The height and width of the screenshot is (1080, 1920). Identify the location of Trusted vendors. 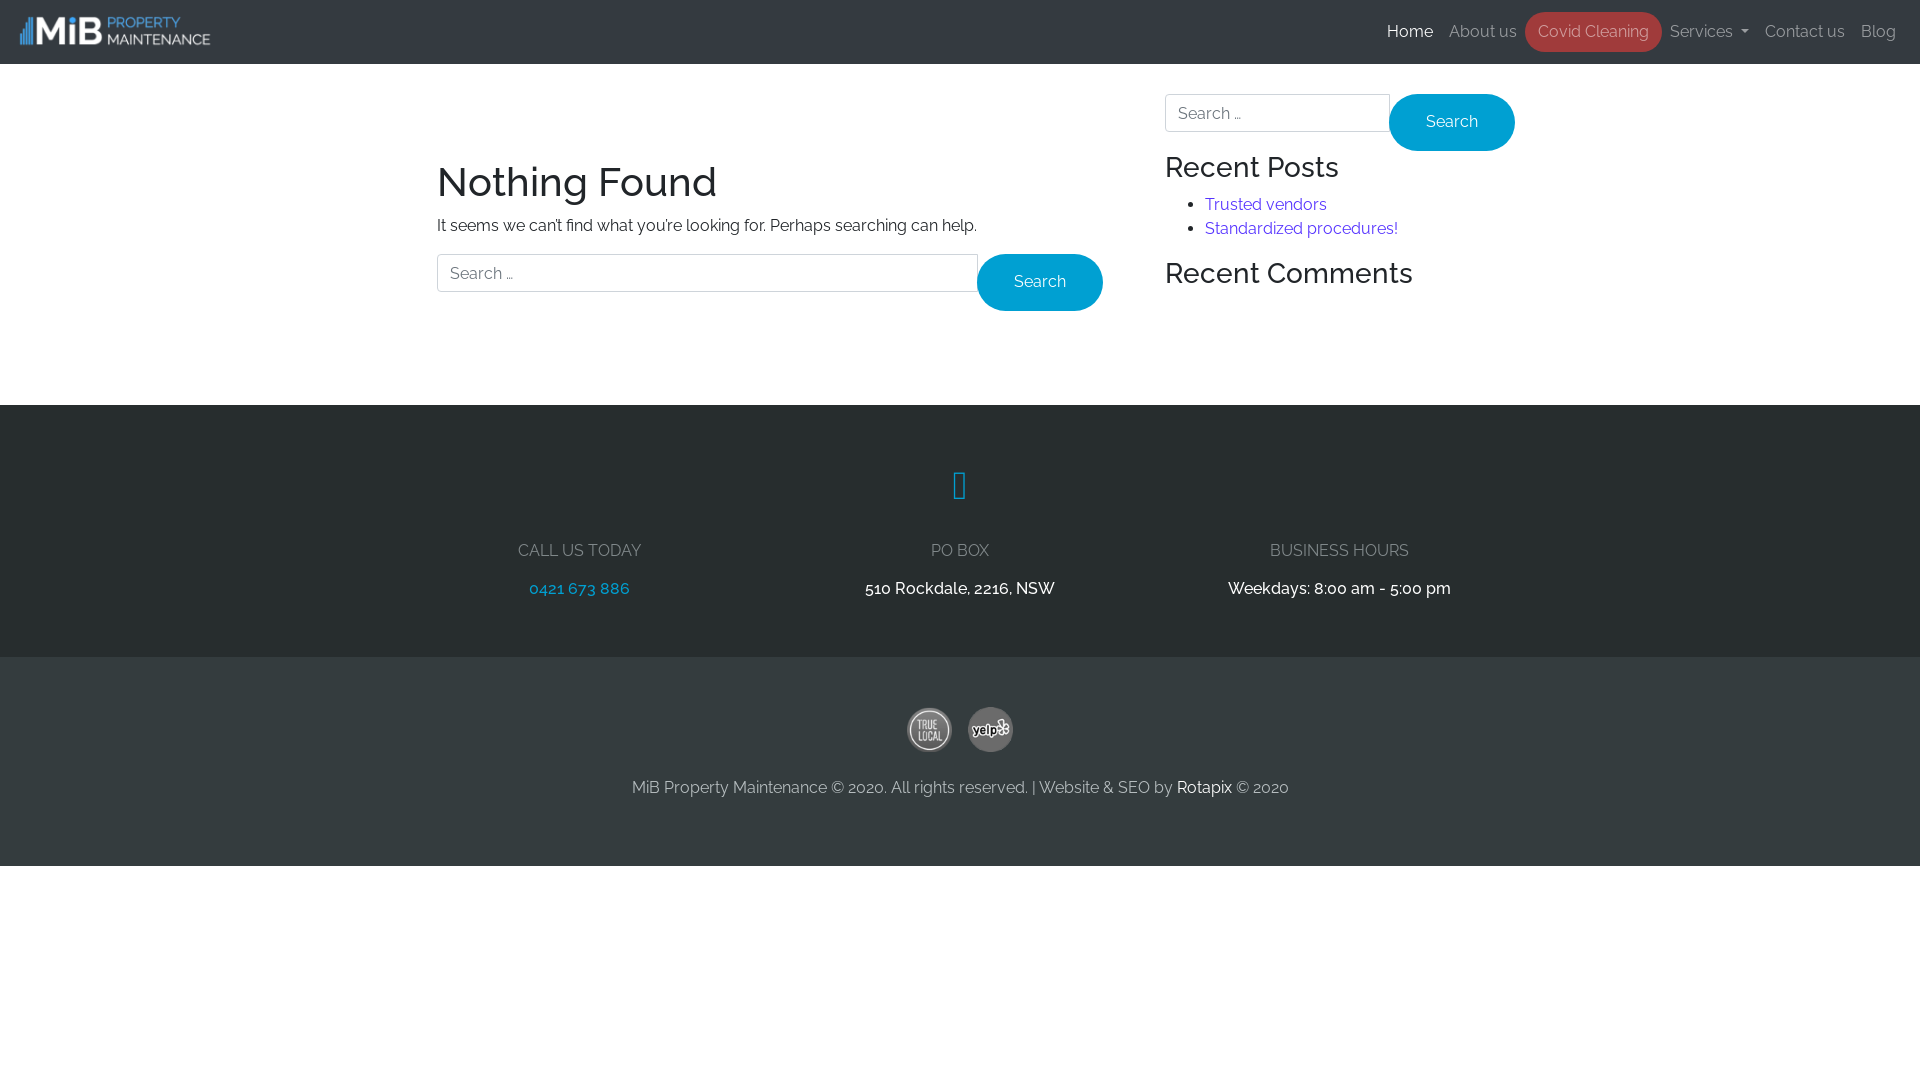
(1266, 204).